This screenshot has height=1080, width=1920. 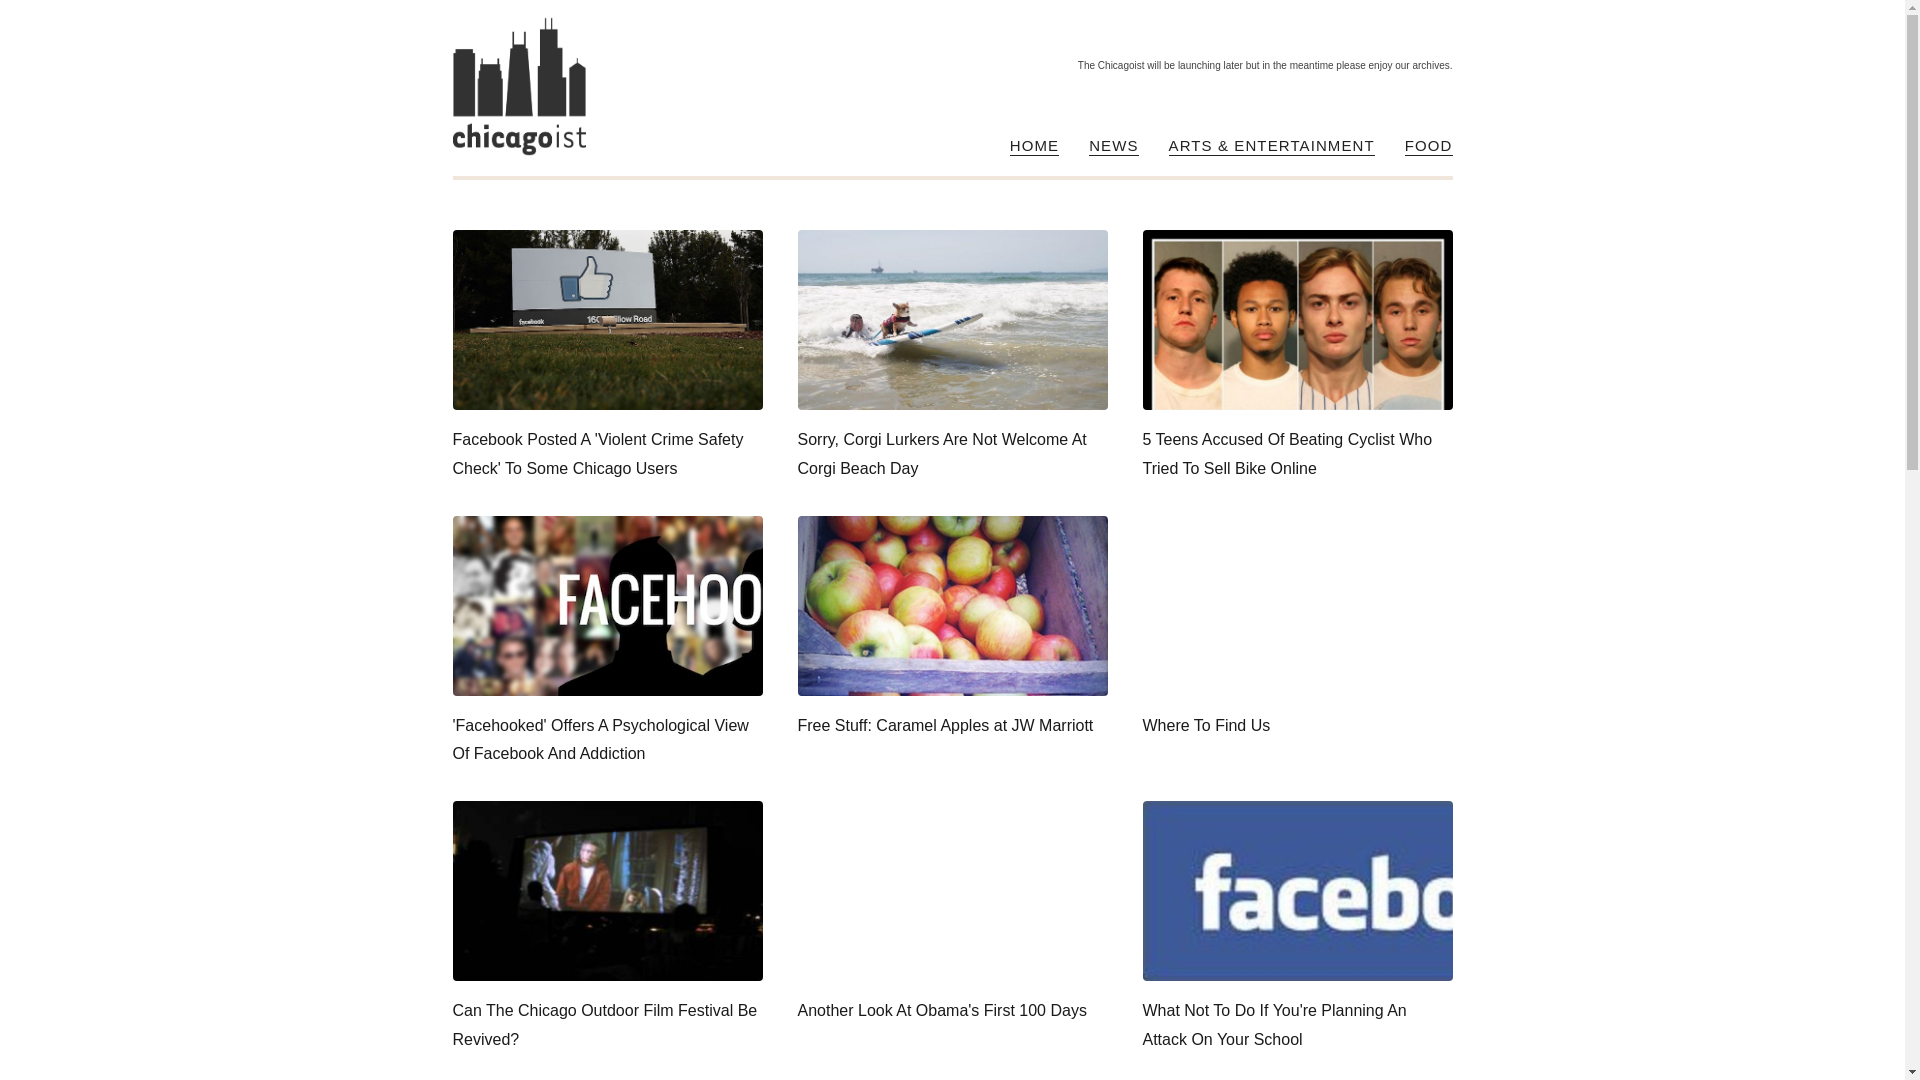 I want to click on NEWS, so click(x=1113, y=146).